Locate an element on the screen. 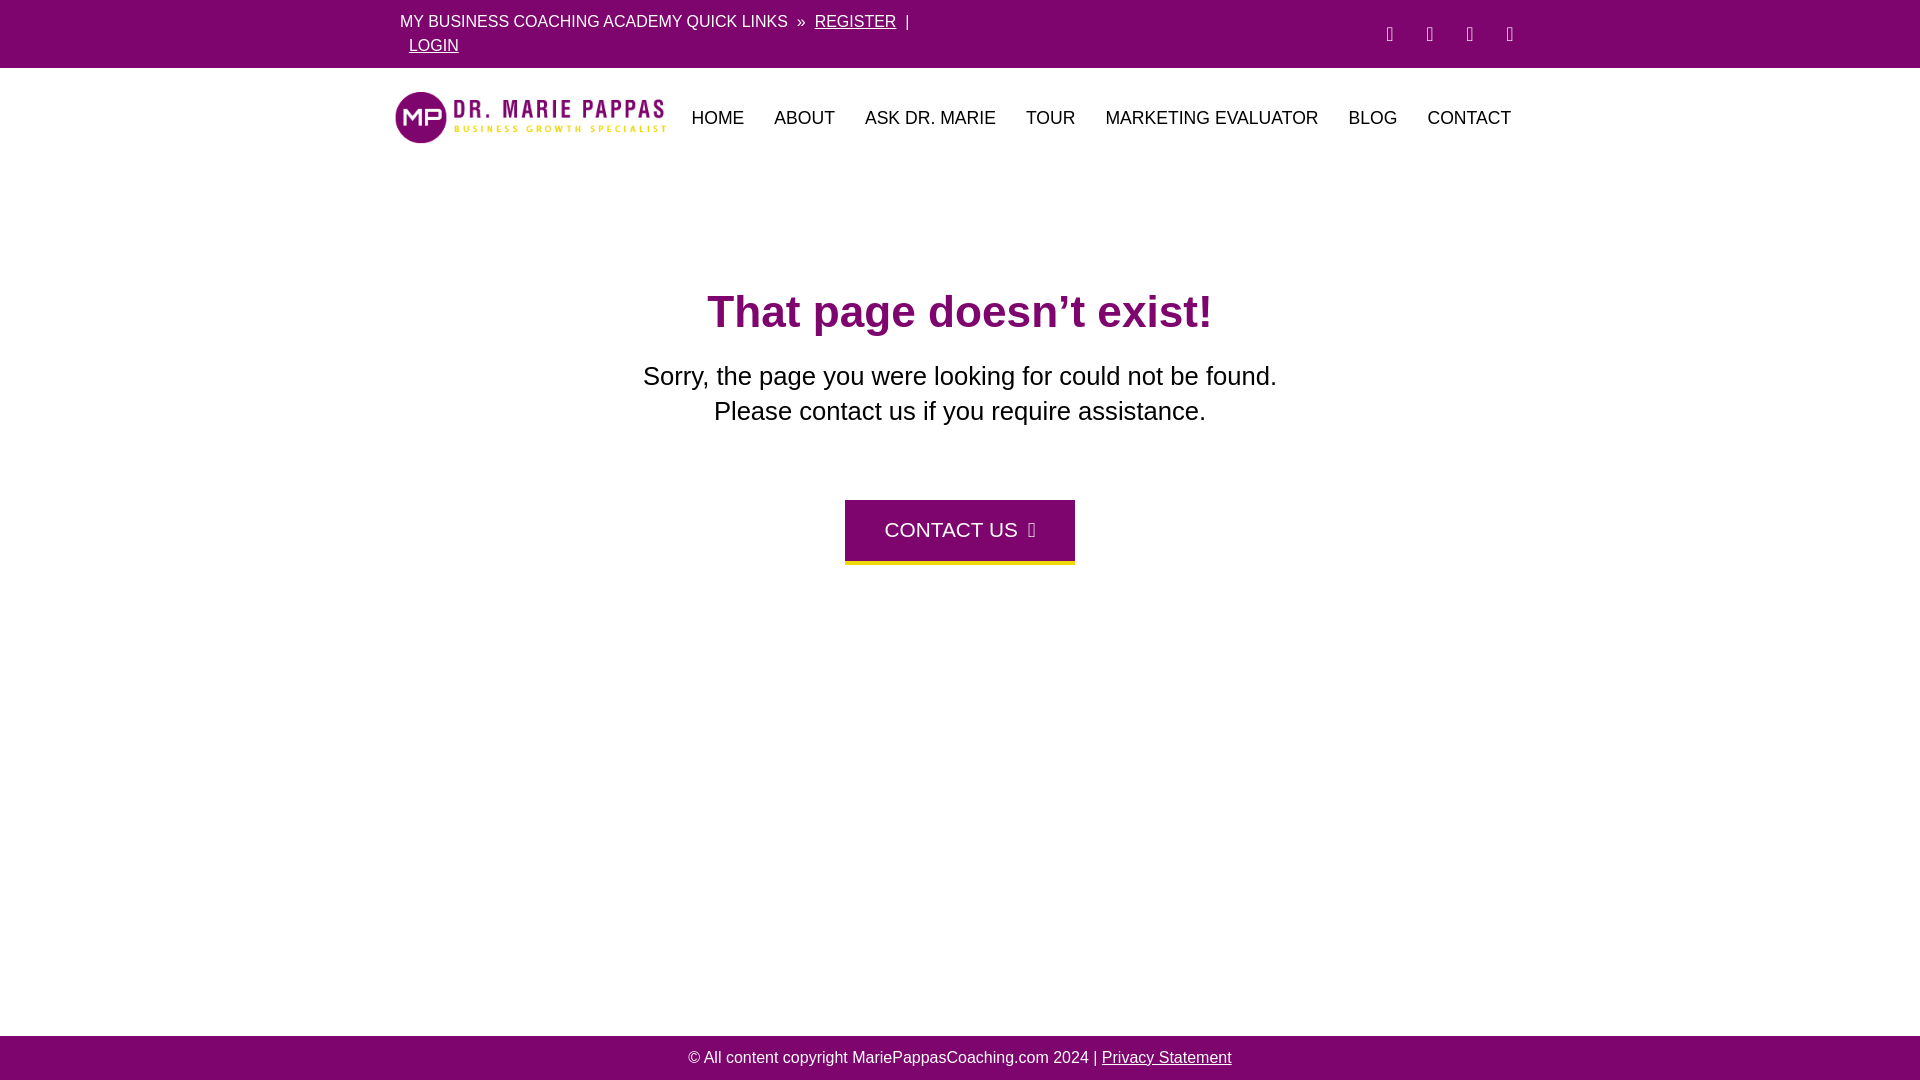 The image size is (1920, 1080). ABOUT is located at coordinates (804, 118).